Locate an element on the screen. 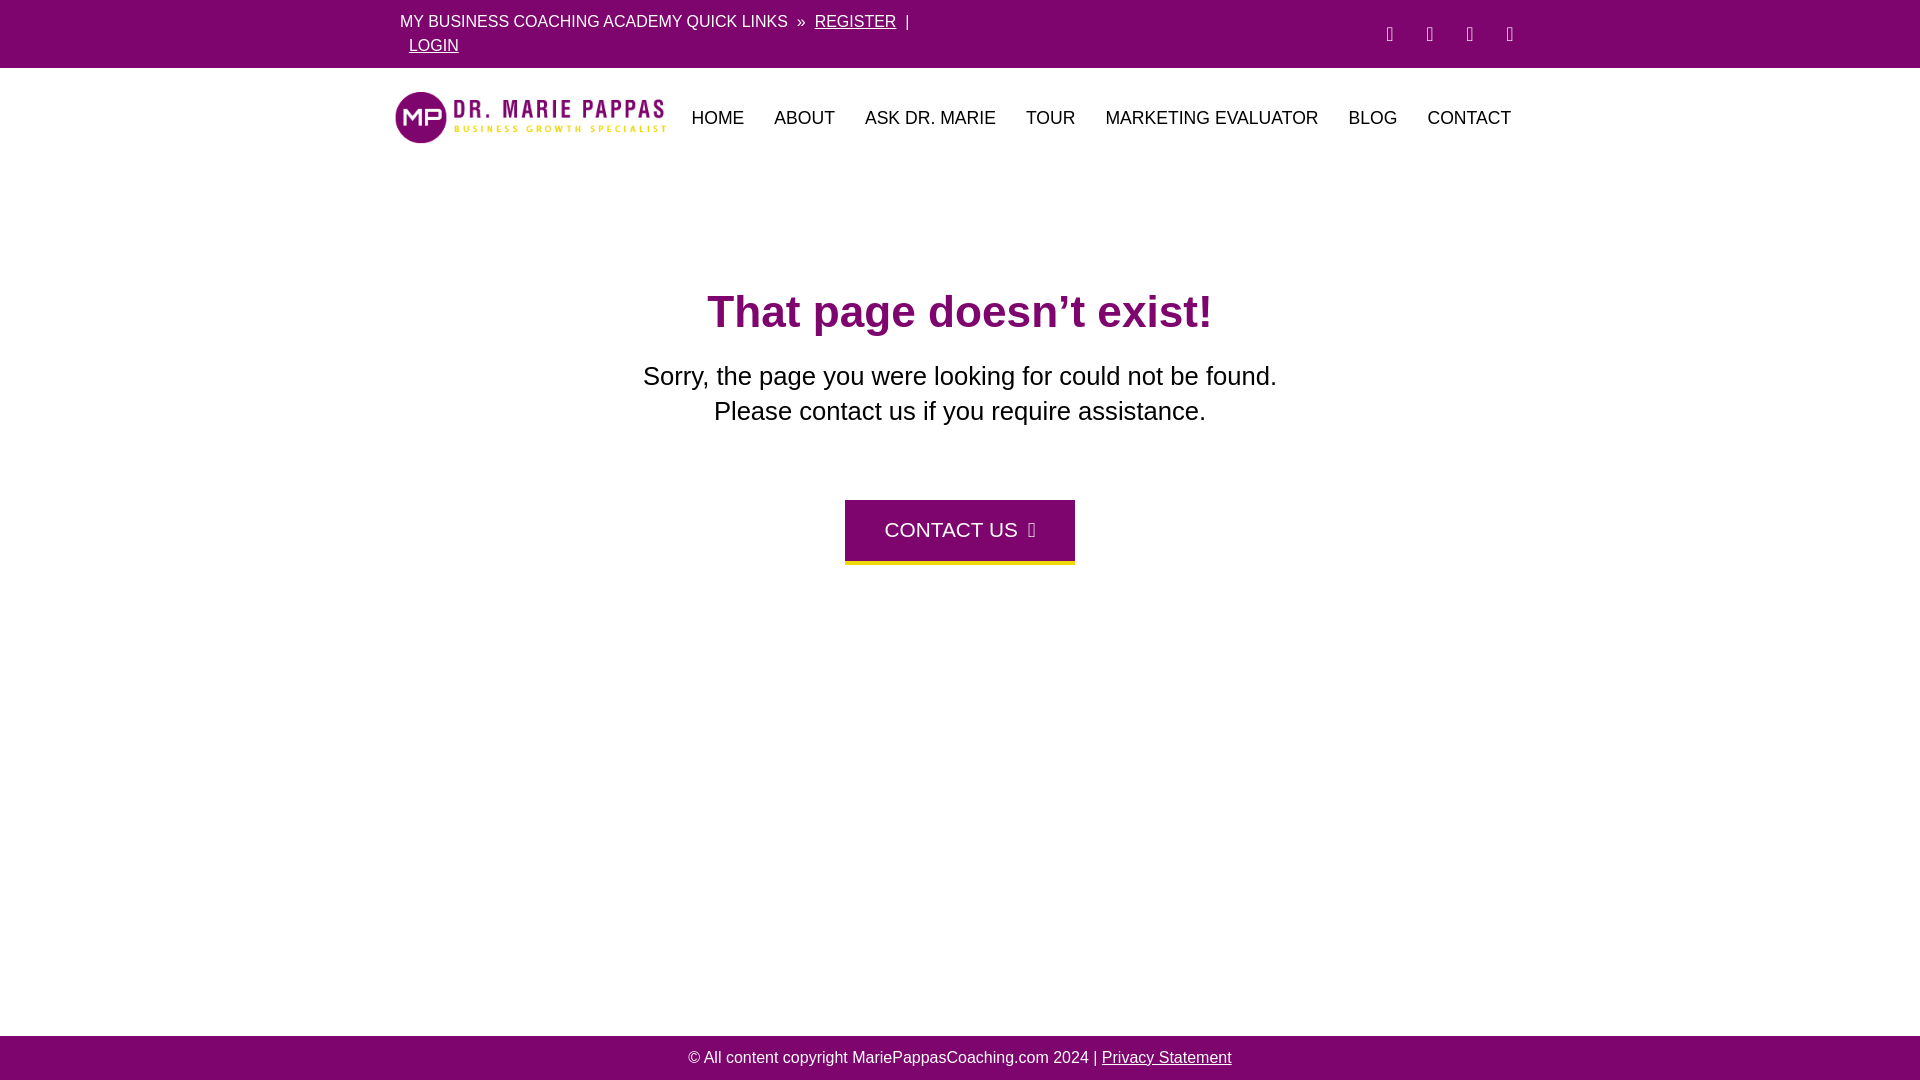 The image size is (1920, 1080). ABOUT is located at coordinates (804, 118).